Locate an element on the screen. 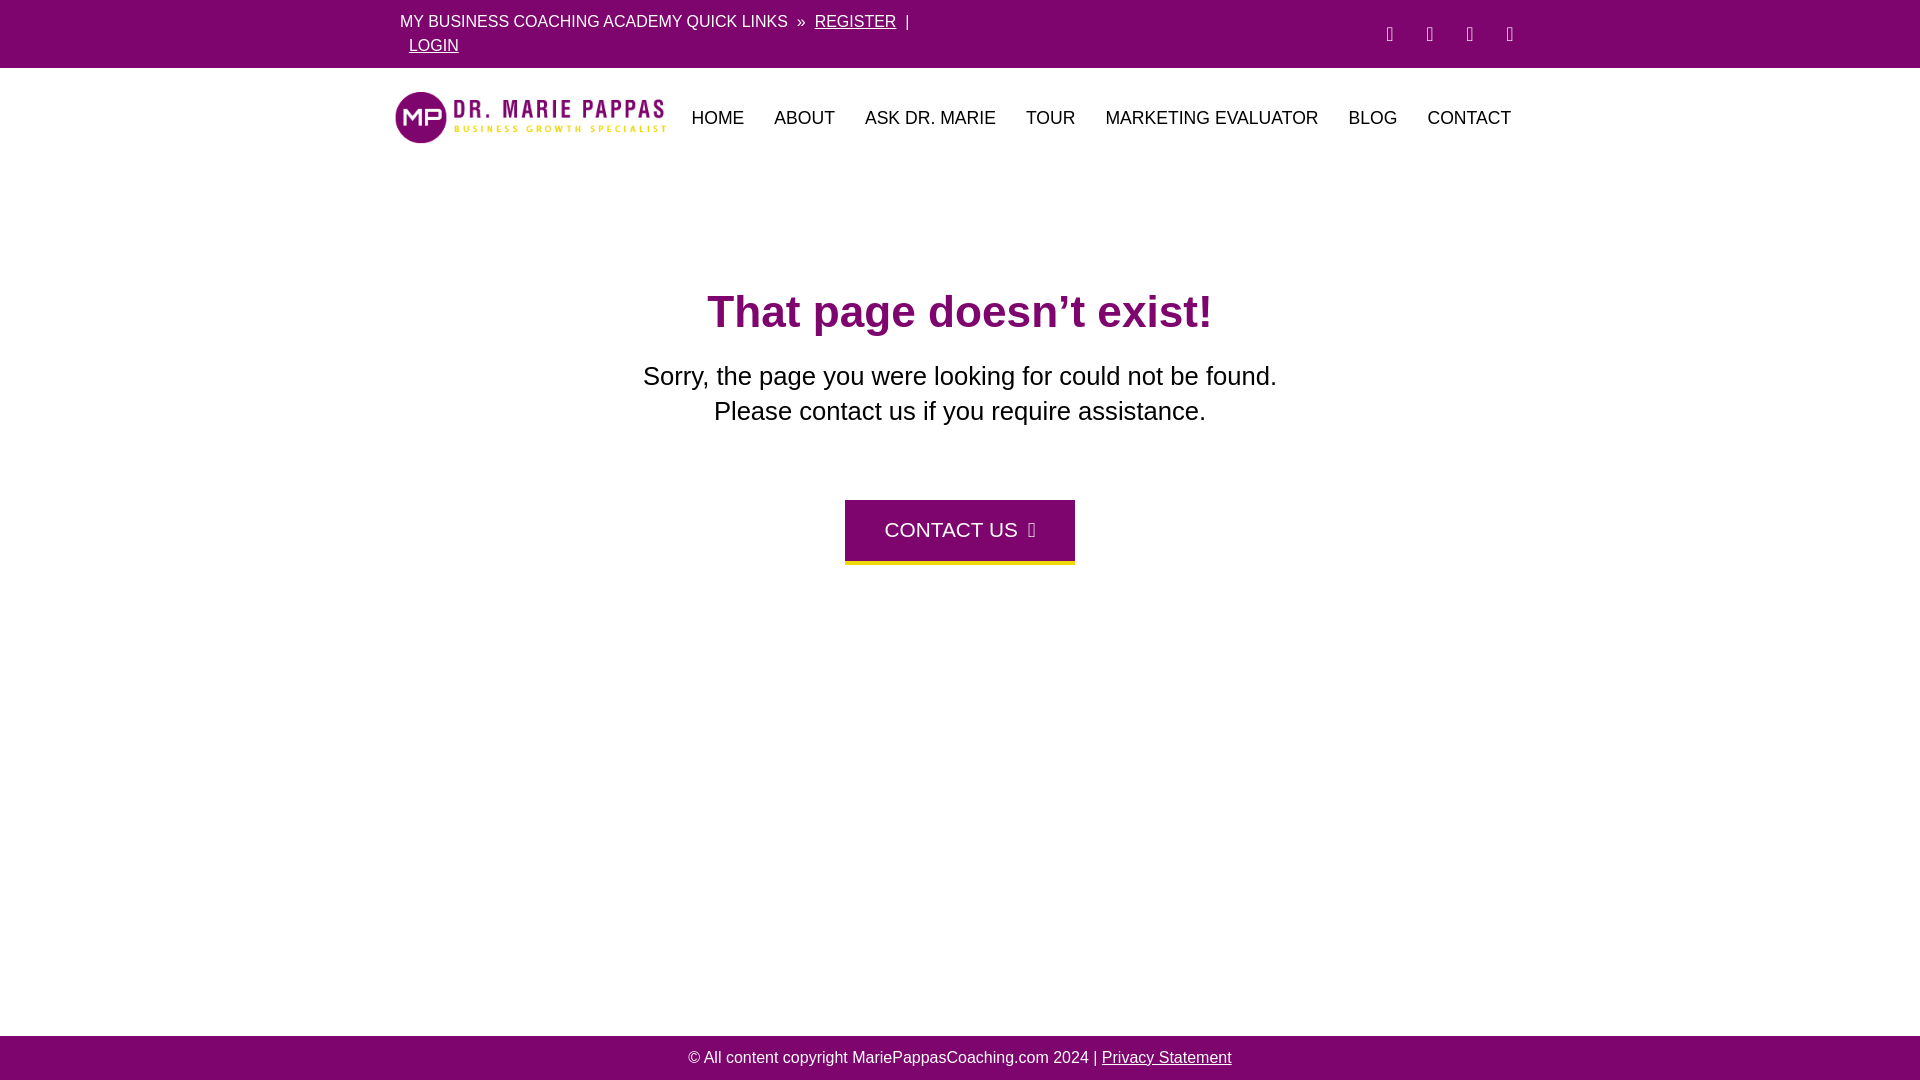 The image size is (1920, 1080). ABOUT is located at coordinates (804, 118).